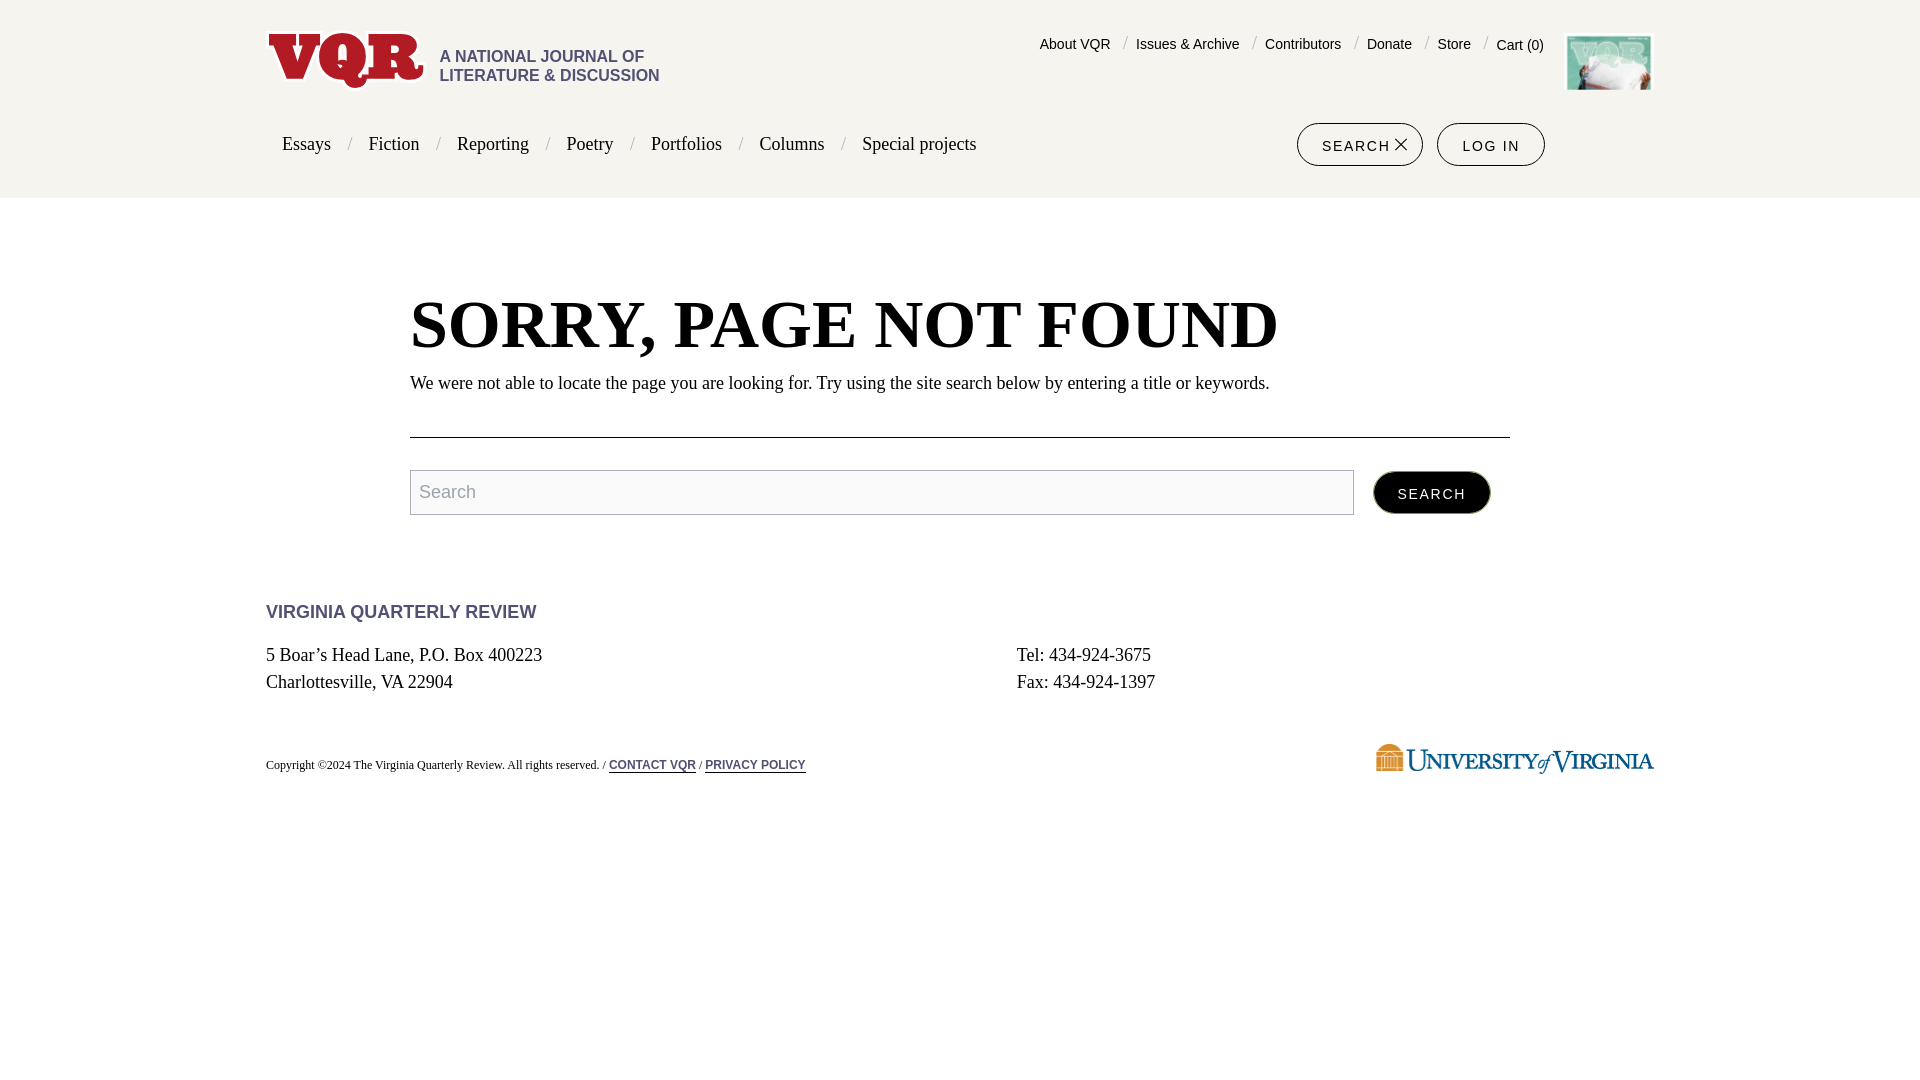  I want to click on SEARCH, so click(1360, 144).